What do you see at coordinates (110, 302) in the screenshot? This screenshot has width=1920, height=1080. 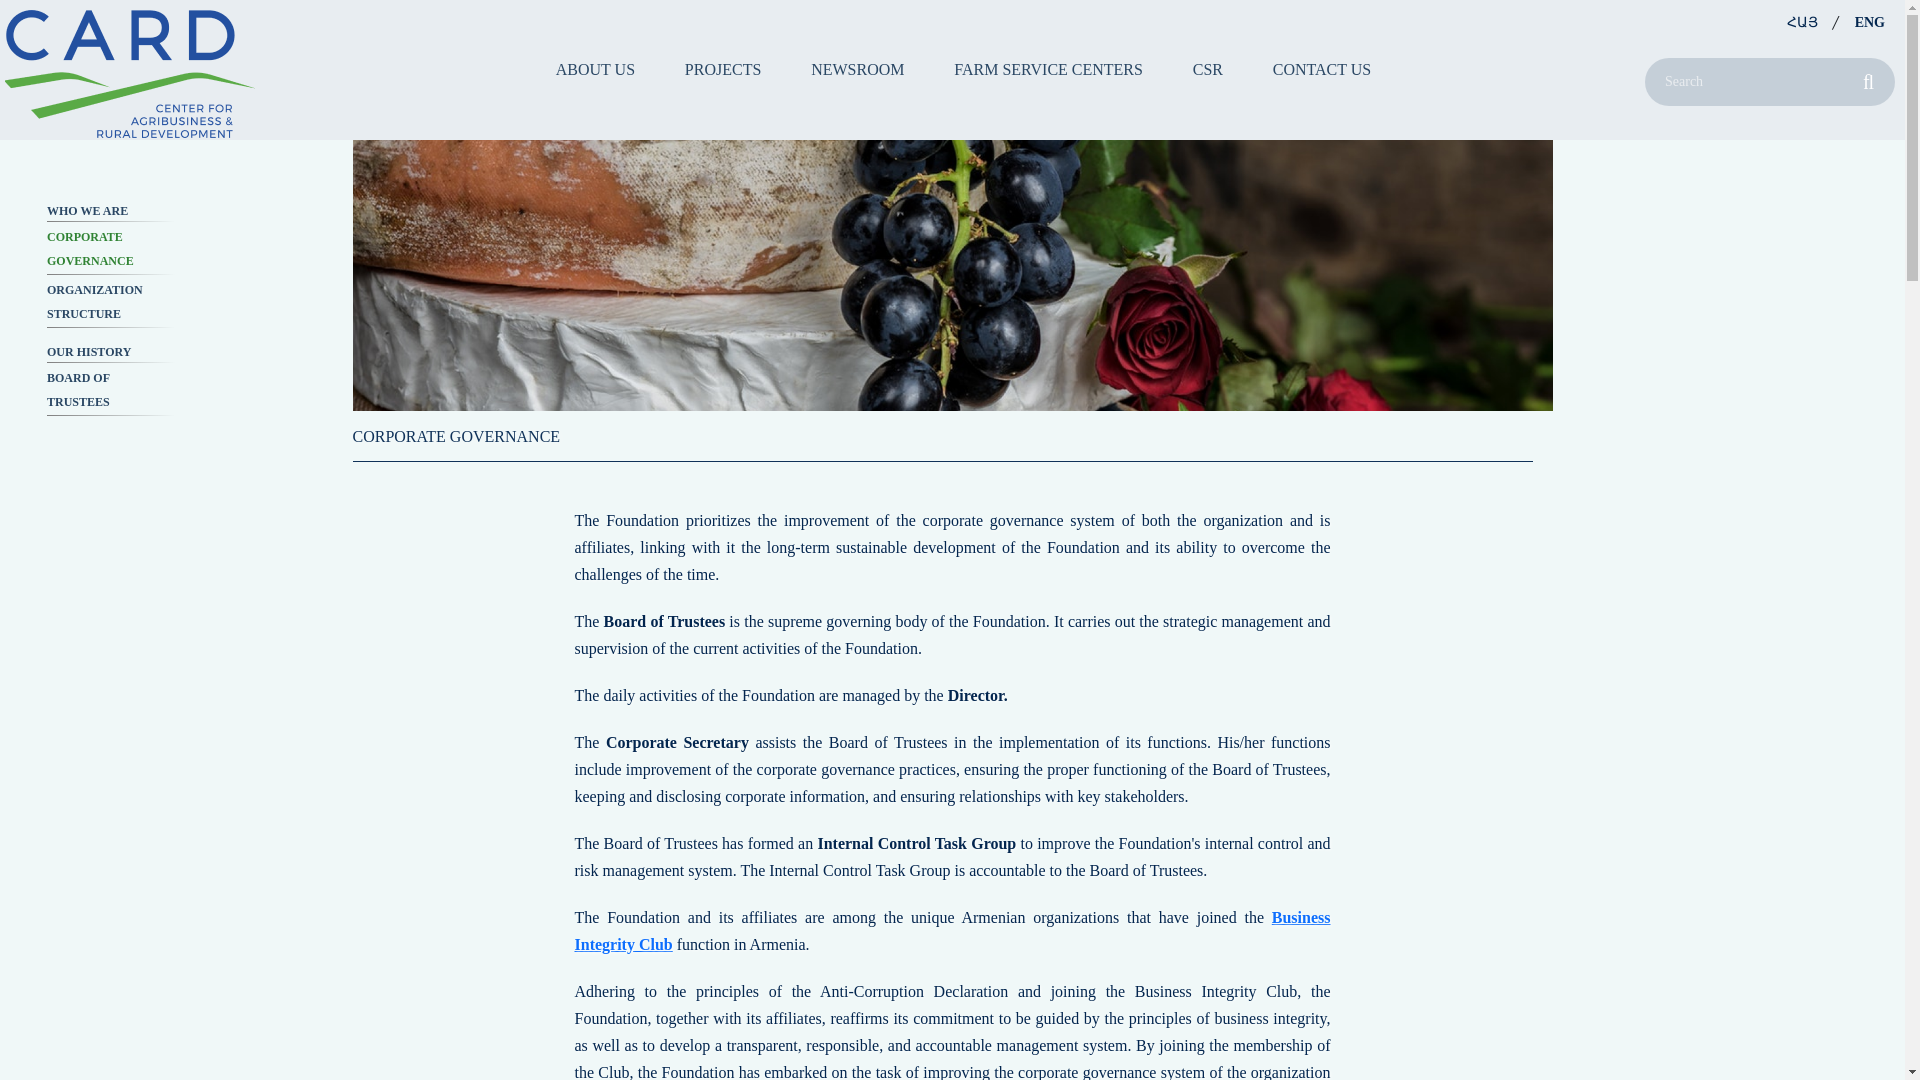 I see `ORGANIZATION STRUCTURE` at bounding box center [110, 302].